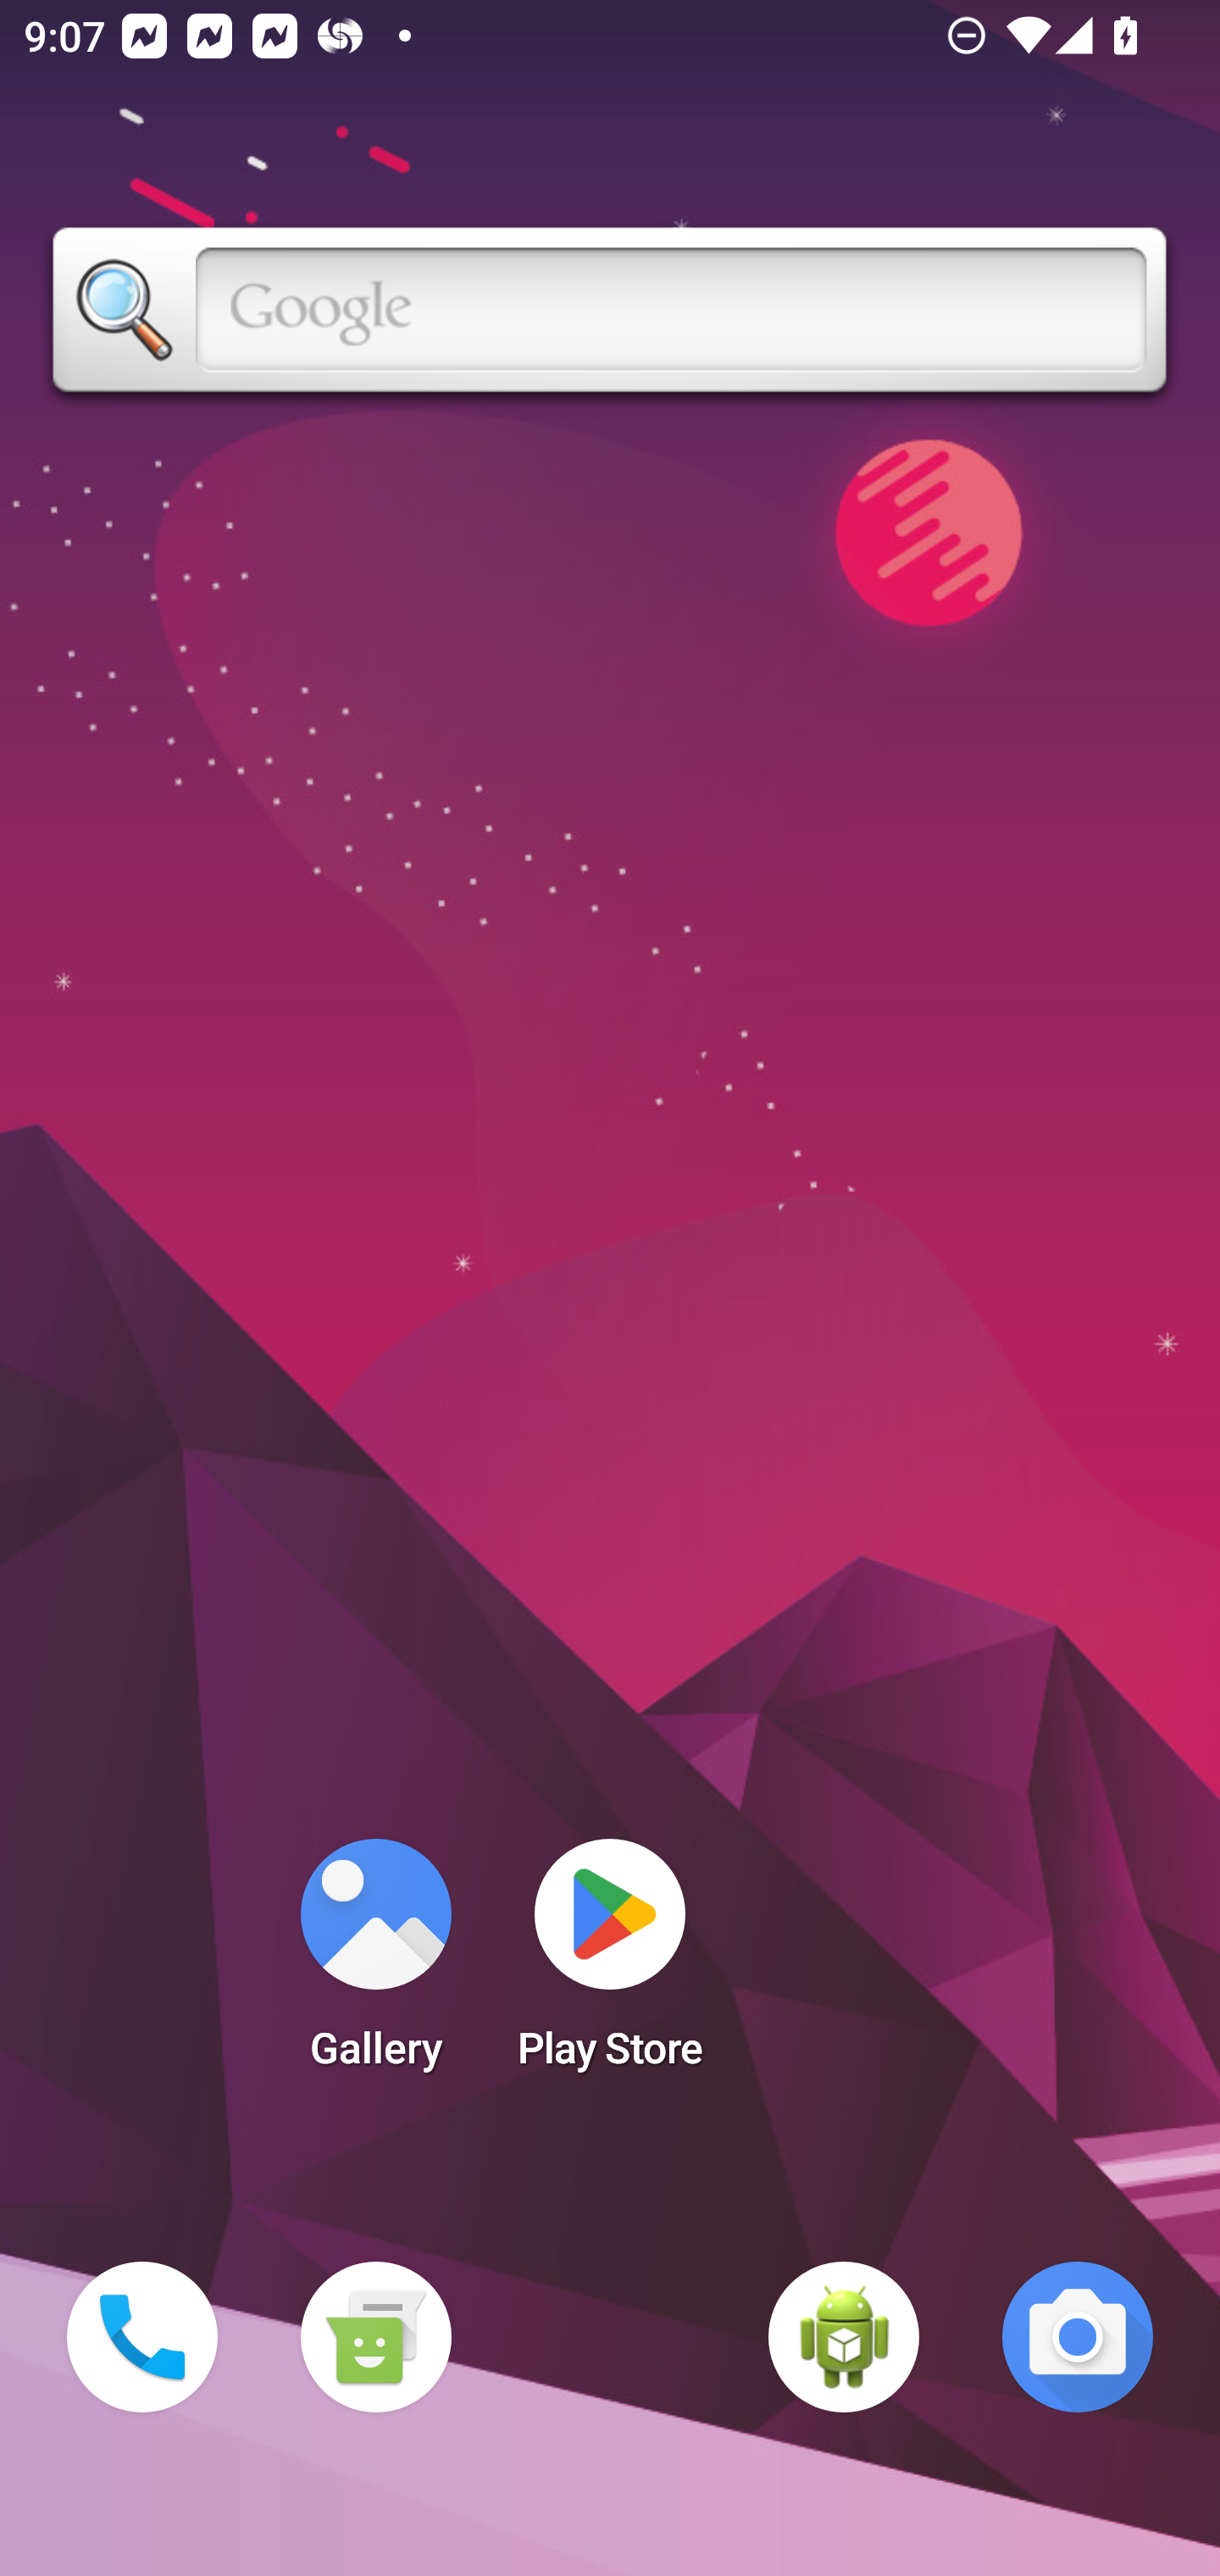  Describe the element at coordinates (1078, 2337) in the screenshot. I see `Camera` at that location.